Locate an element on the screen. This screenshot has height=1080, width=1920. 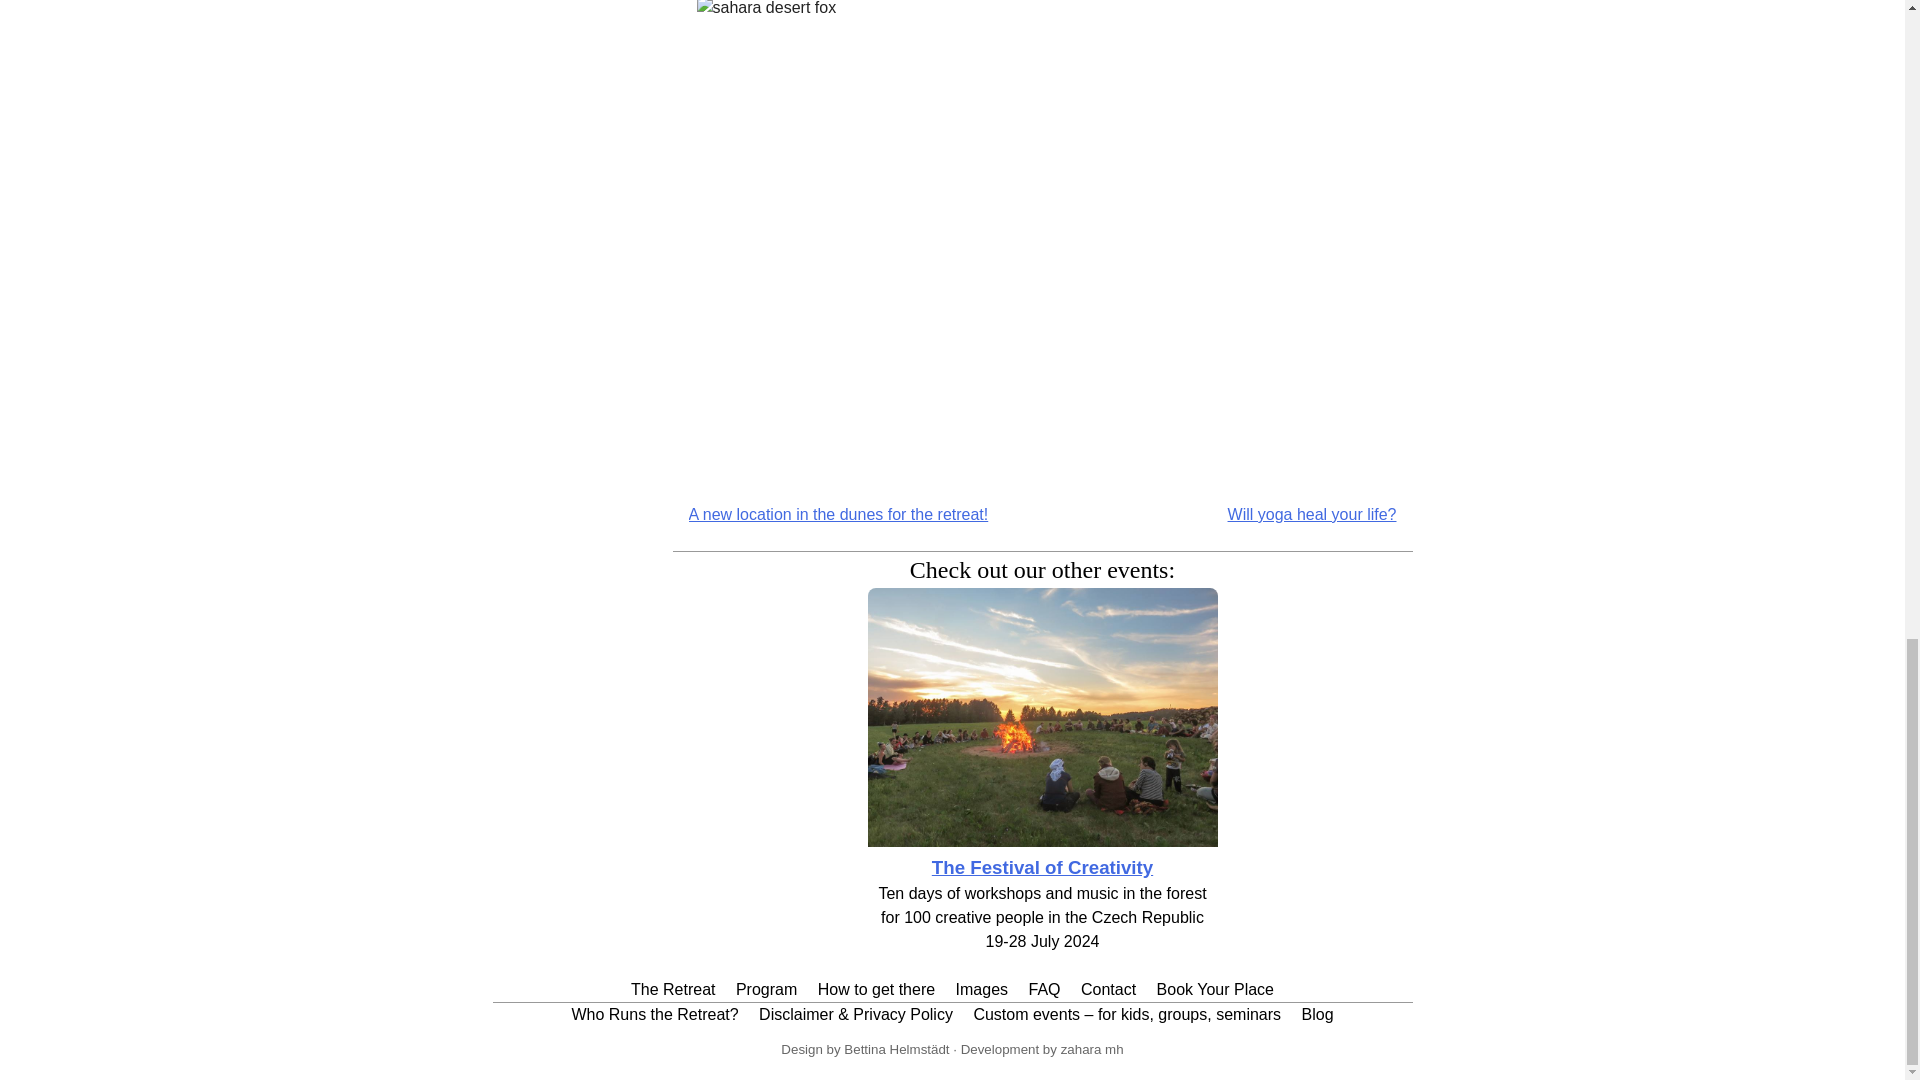
A new location in the dunes for the retreat! is located at coordinates (838, 514).